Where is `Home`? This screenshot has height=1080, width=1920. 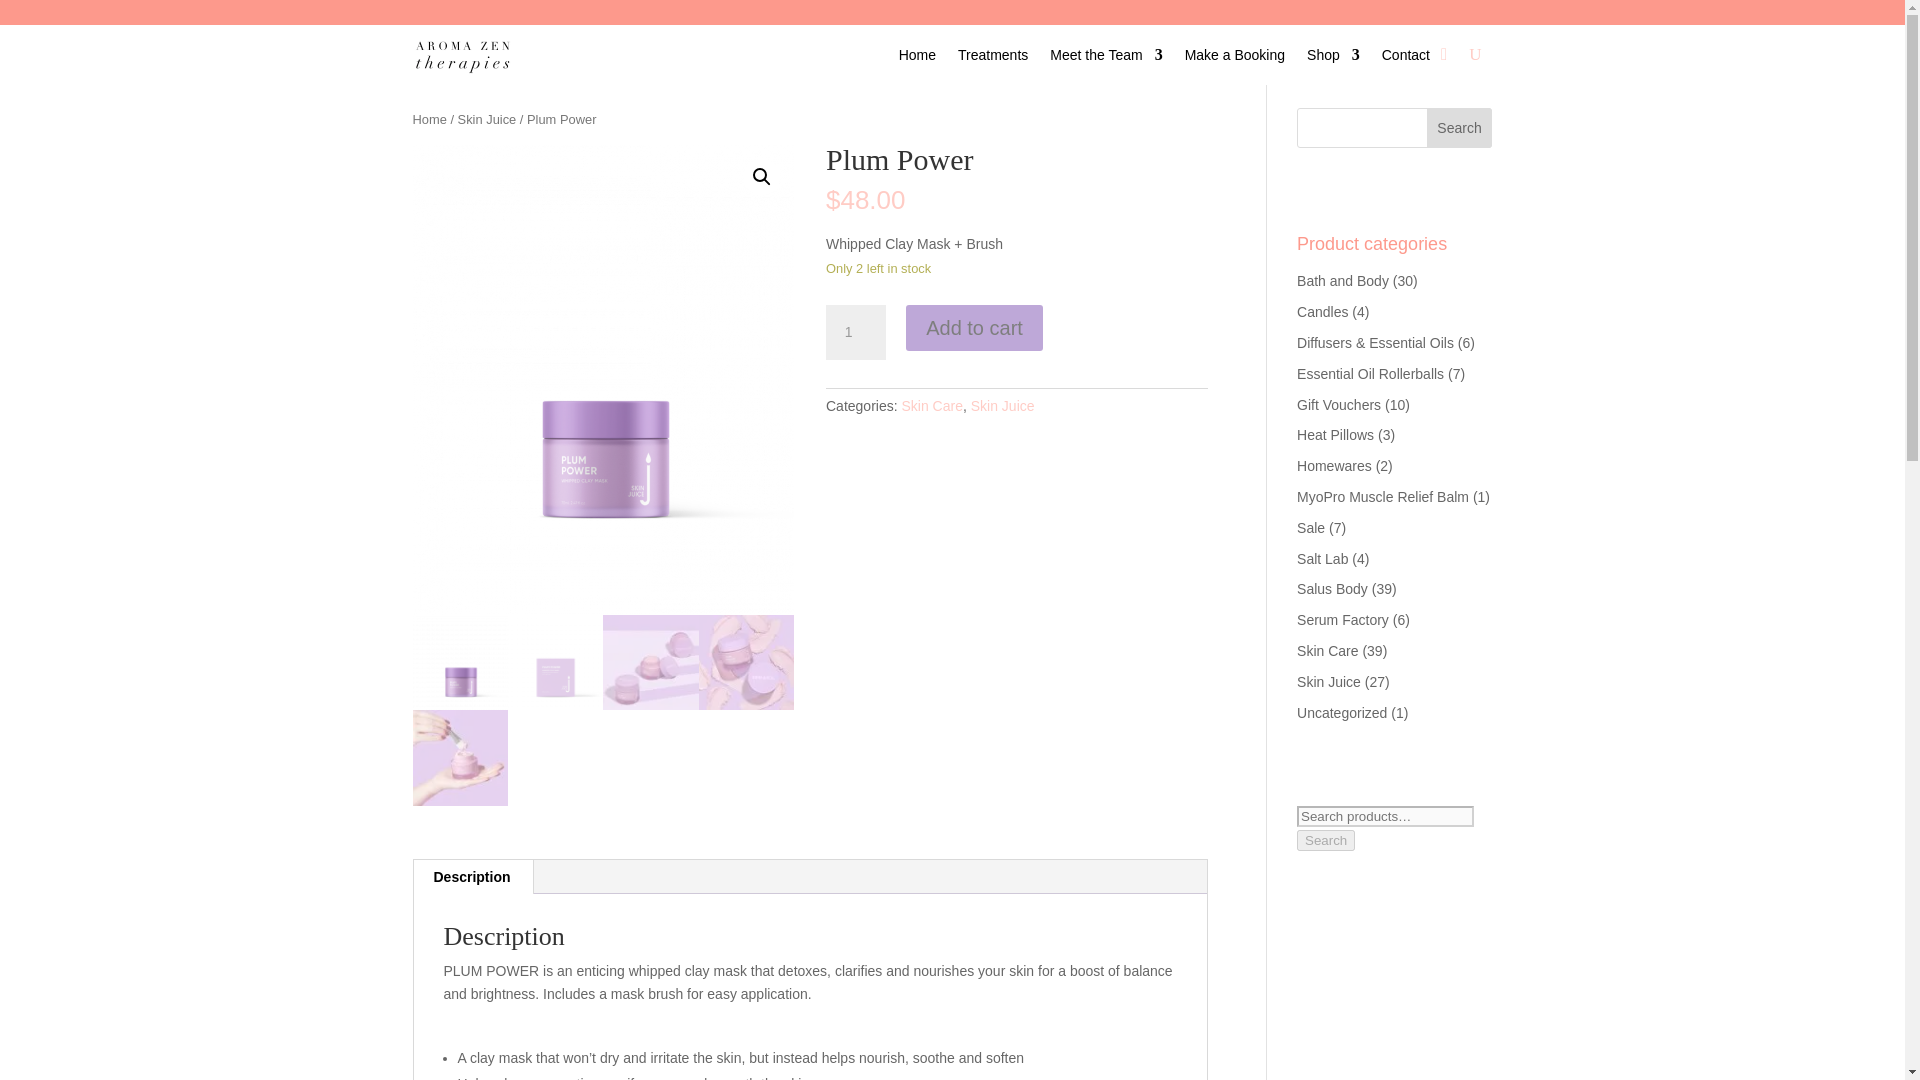 Home is located at coordinates (428, 120).